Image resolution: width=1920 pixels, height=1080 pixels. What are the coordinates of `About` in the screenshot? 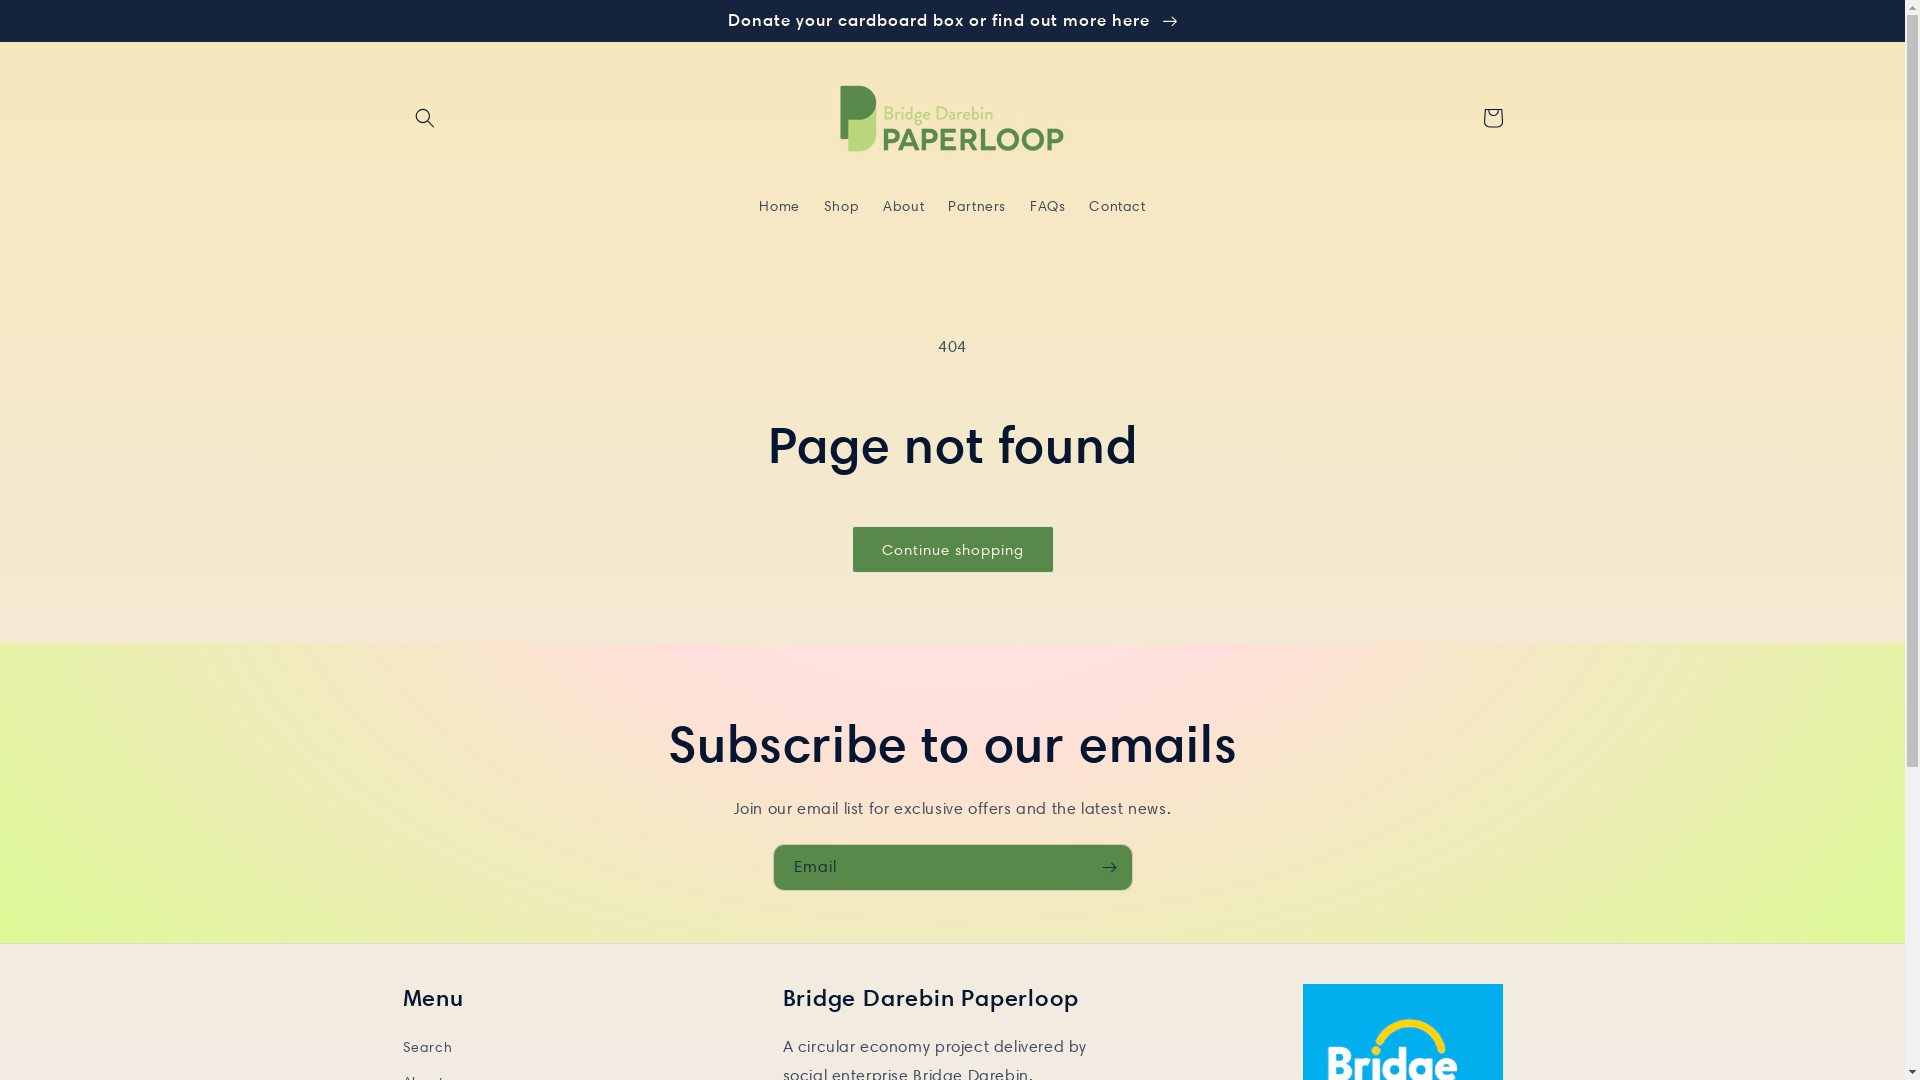 It's located at (904, 206).